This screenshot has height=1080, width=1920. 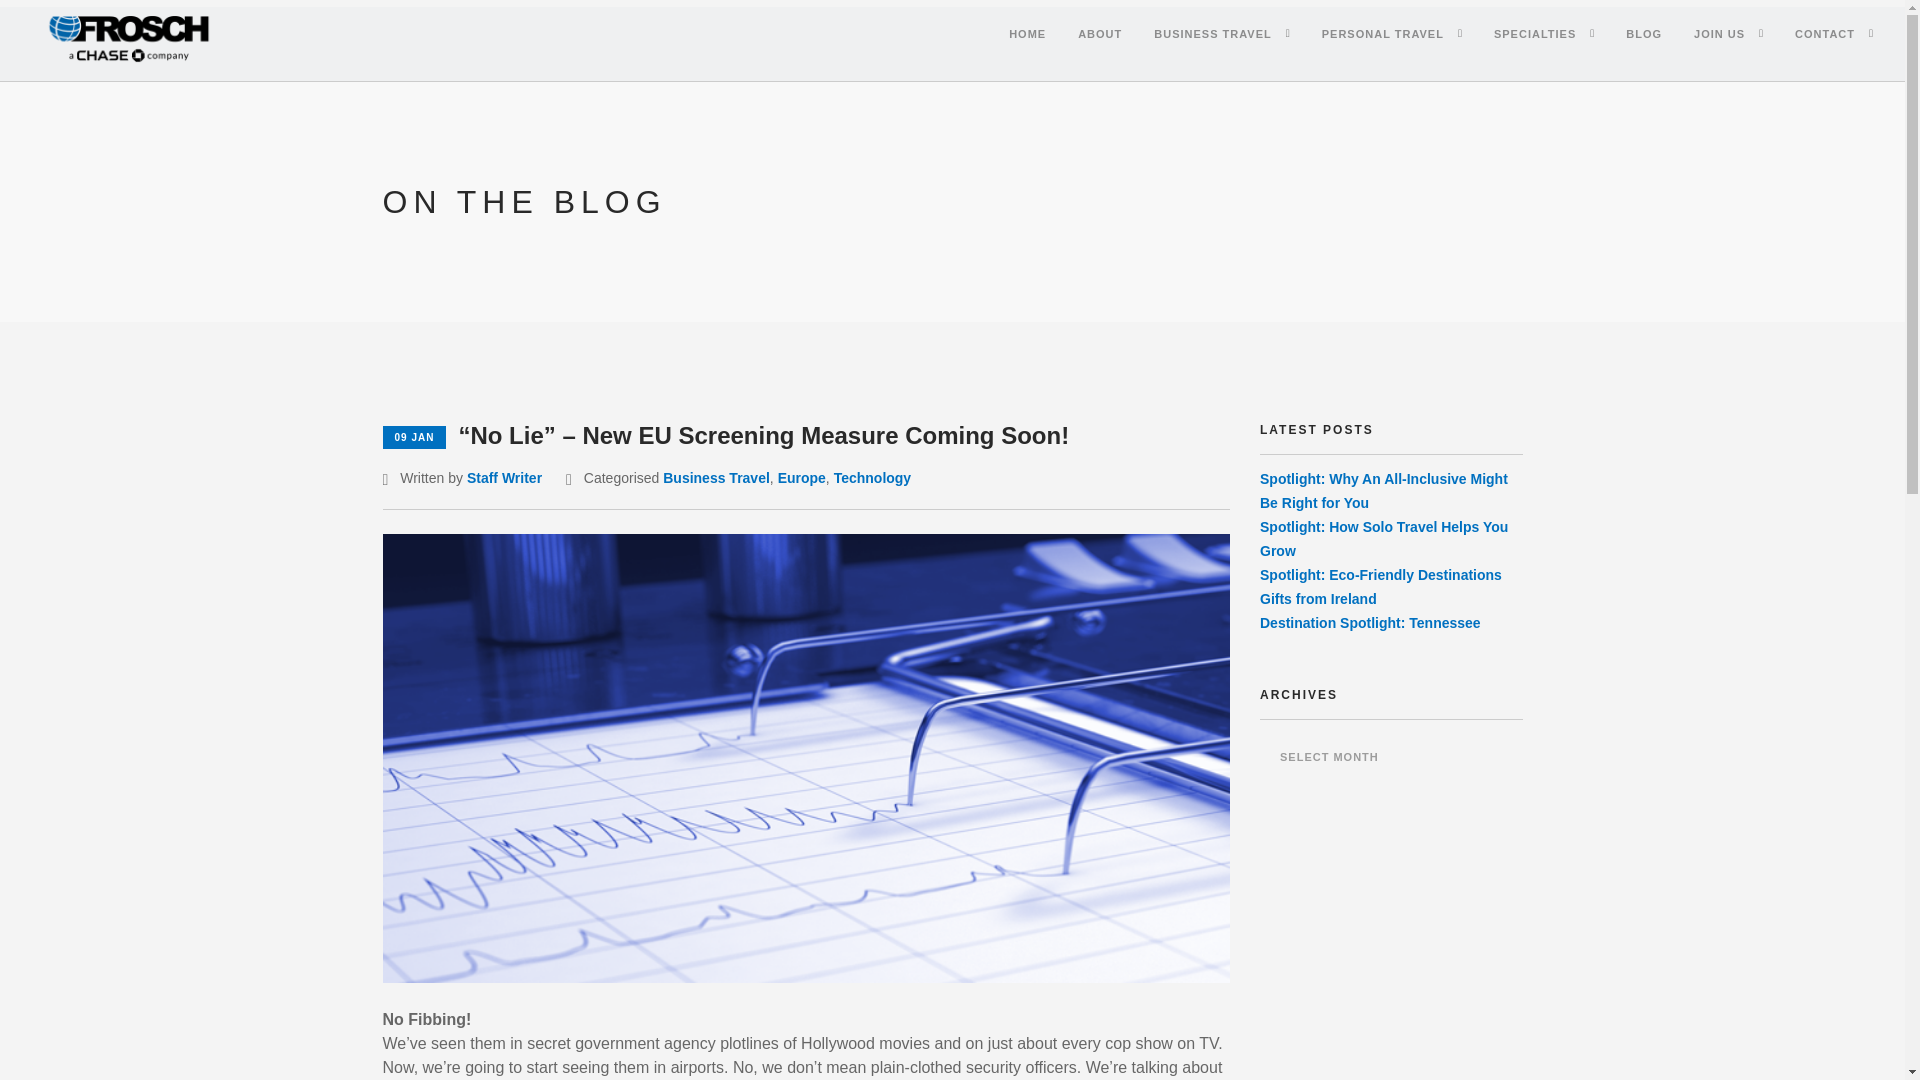 What do you see at coordinates (1370, 622) in the screenshot?
I see `Destination Spotlight: Tennessee` at bounding box center [1370, 622].